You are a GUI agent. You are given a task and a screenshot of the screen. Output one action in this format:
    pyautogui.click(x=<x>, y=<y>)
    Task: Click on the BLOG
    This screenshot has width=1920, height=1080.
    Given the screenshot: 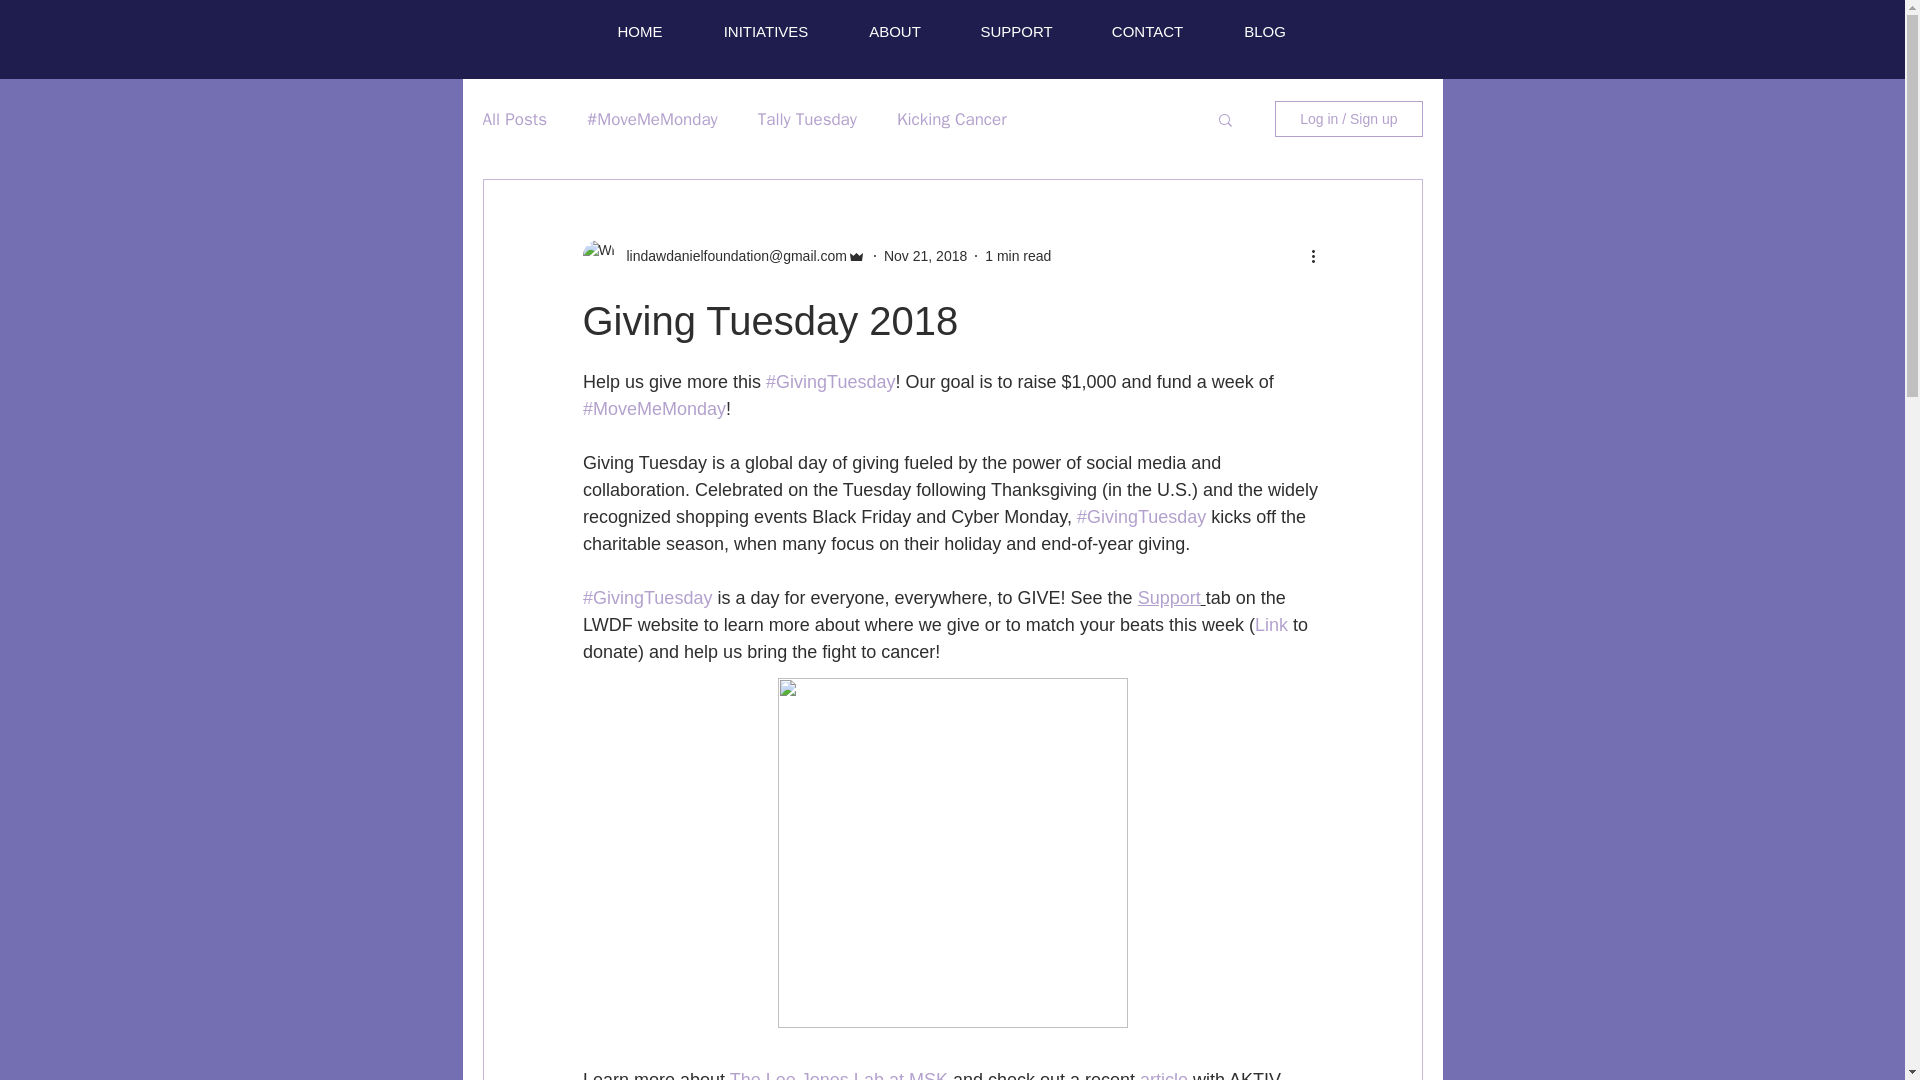 What is the action you would take?
    pyautogui.click(x=1265, y=32)
    